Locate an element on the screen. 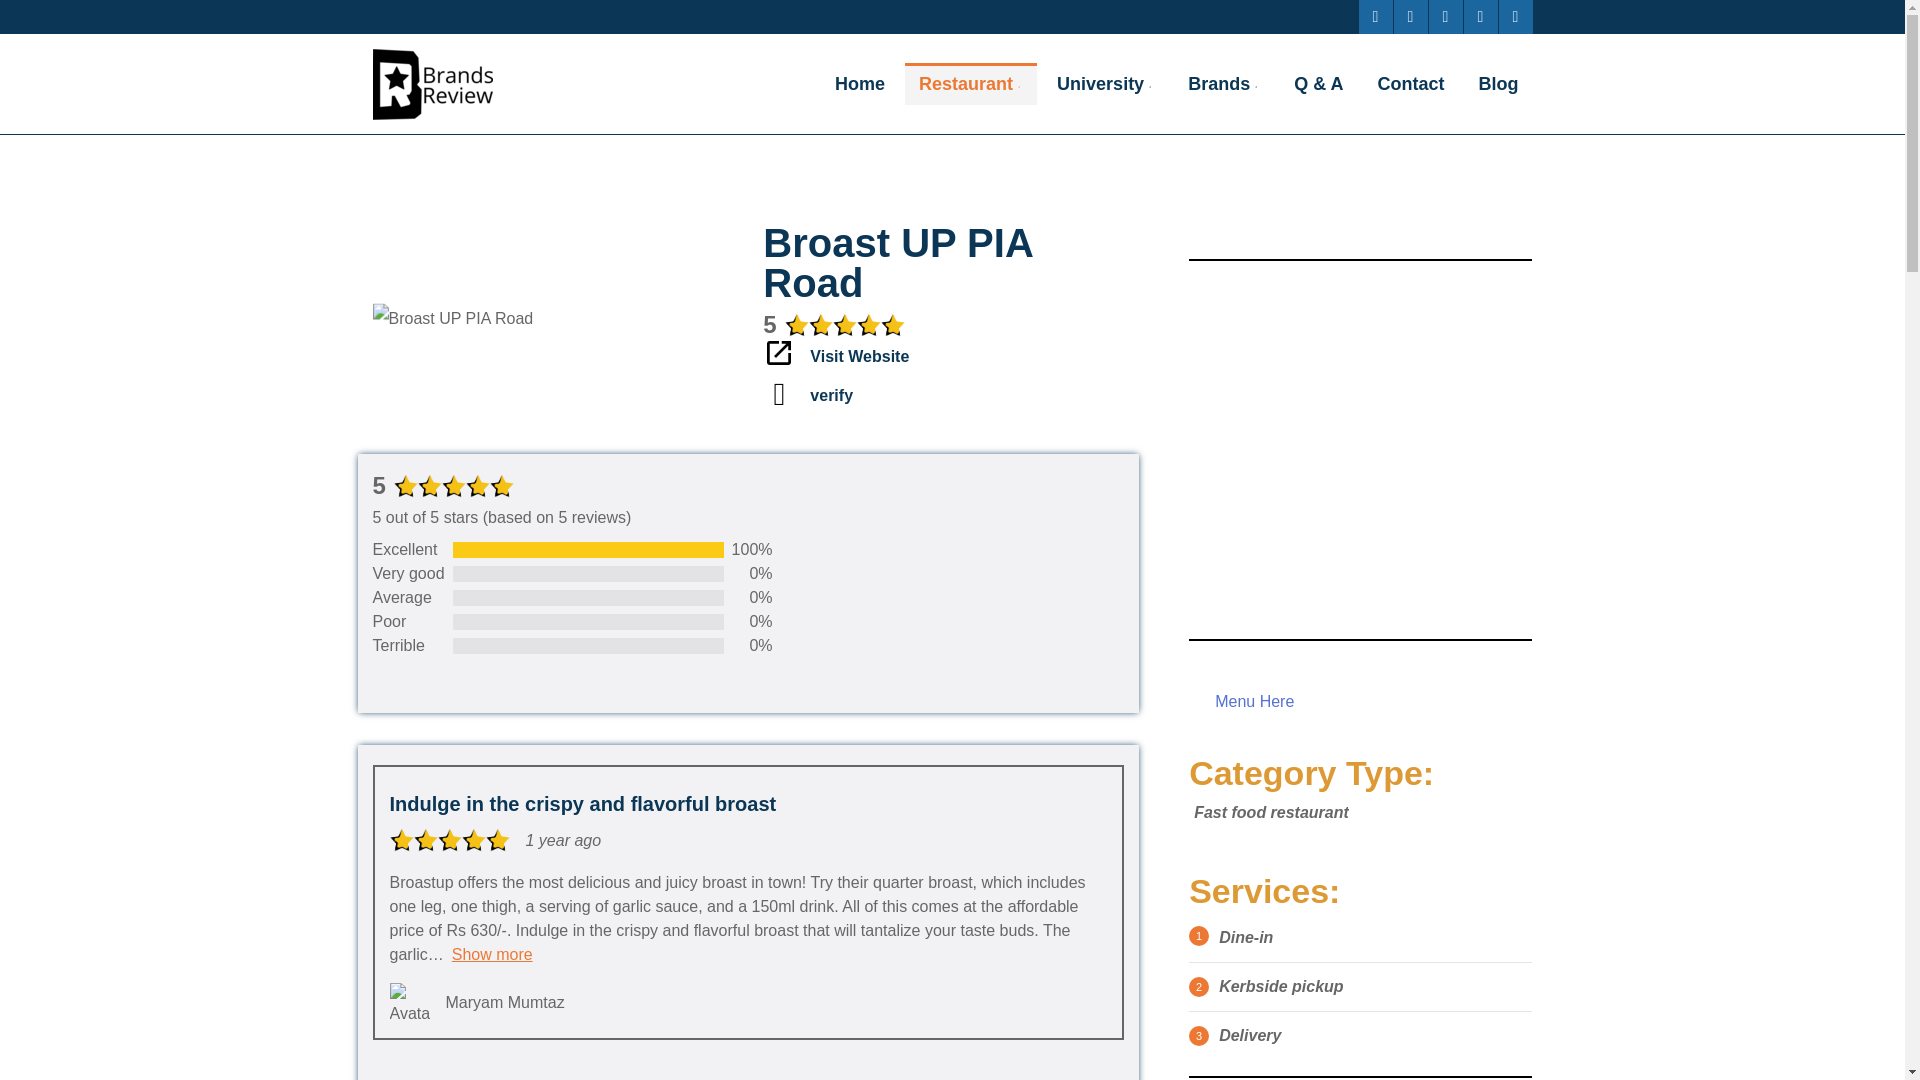  Pinterest is located at coordinates (1444, 16).